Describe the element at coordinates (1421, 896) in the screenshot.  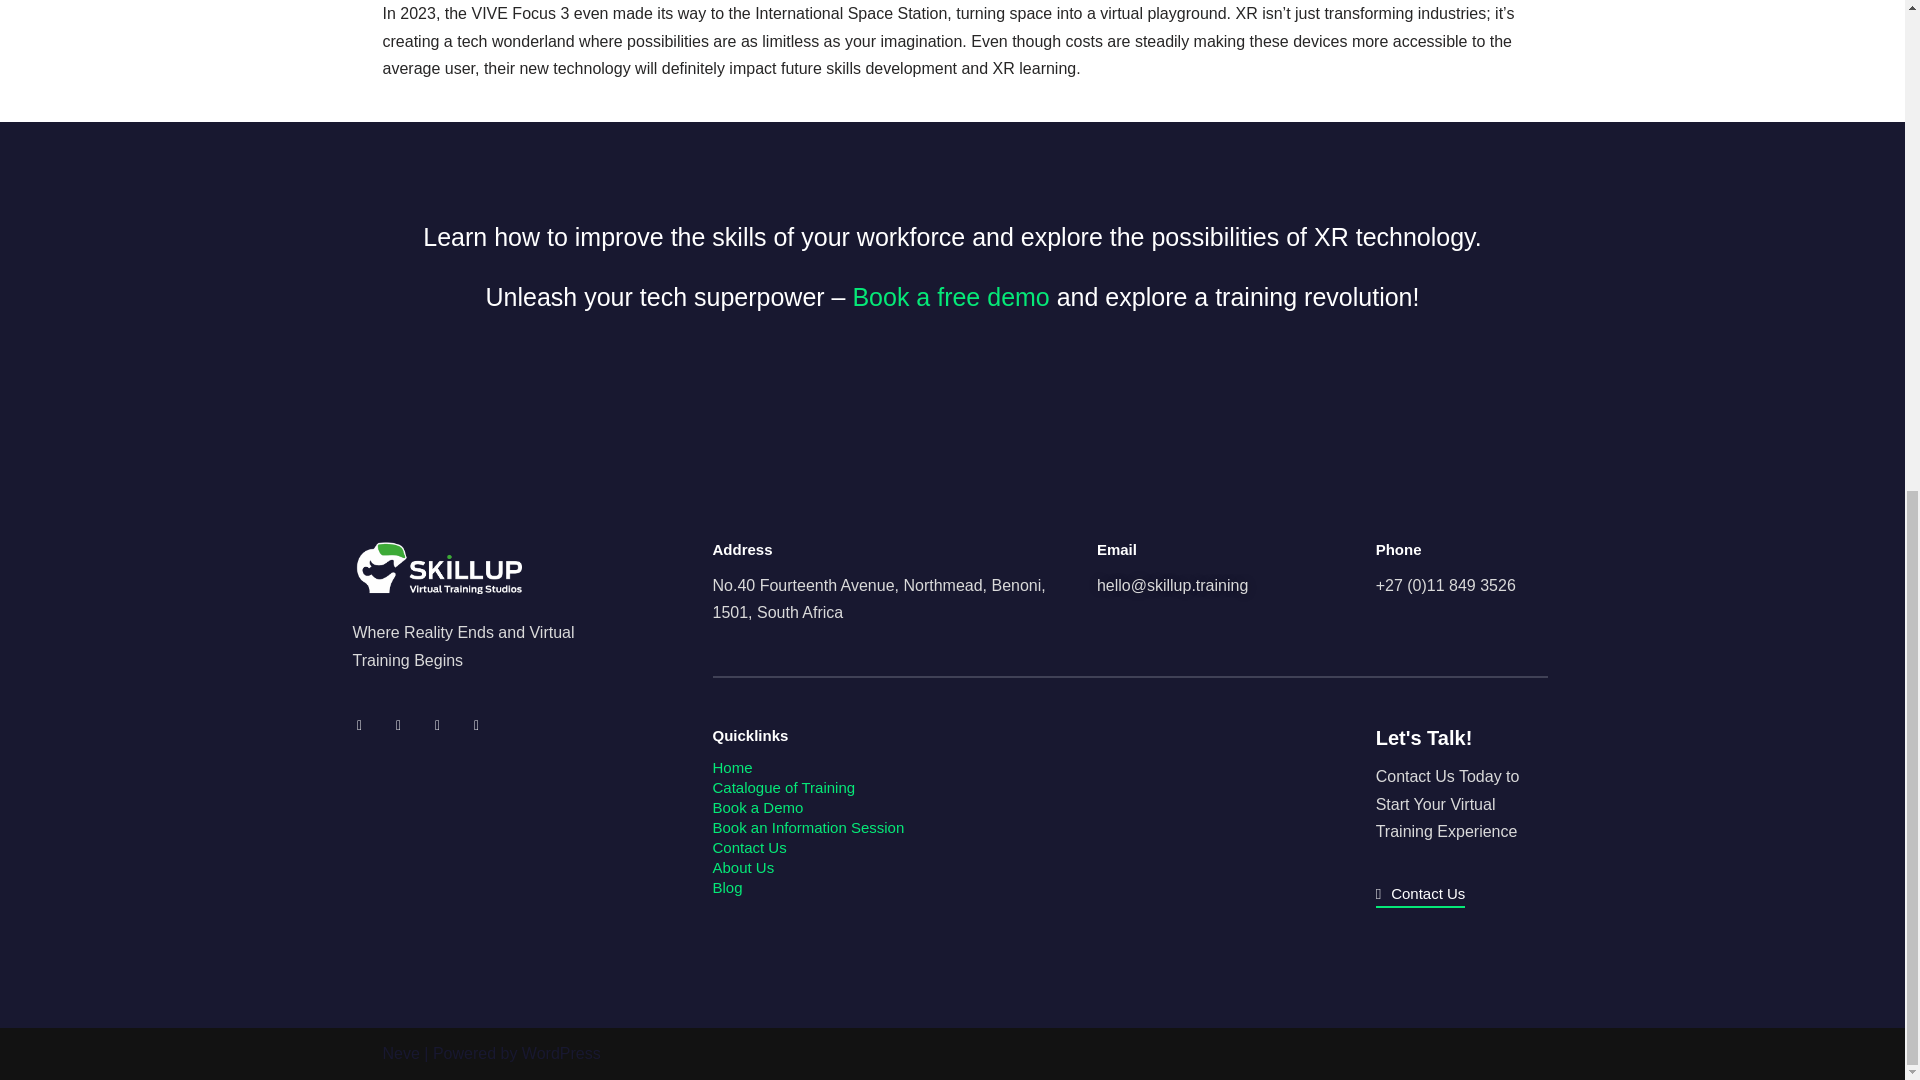
I see `Contact Us` at that location.